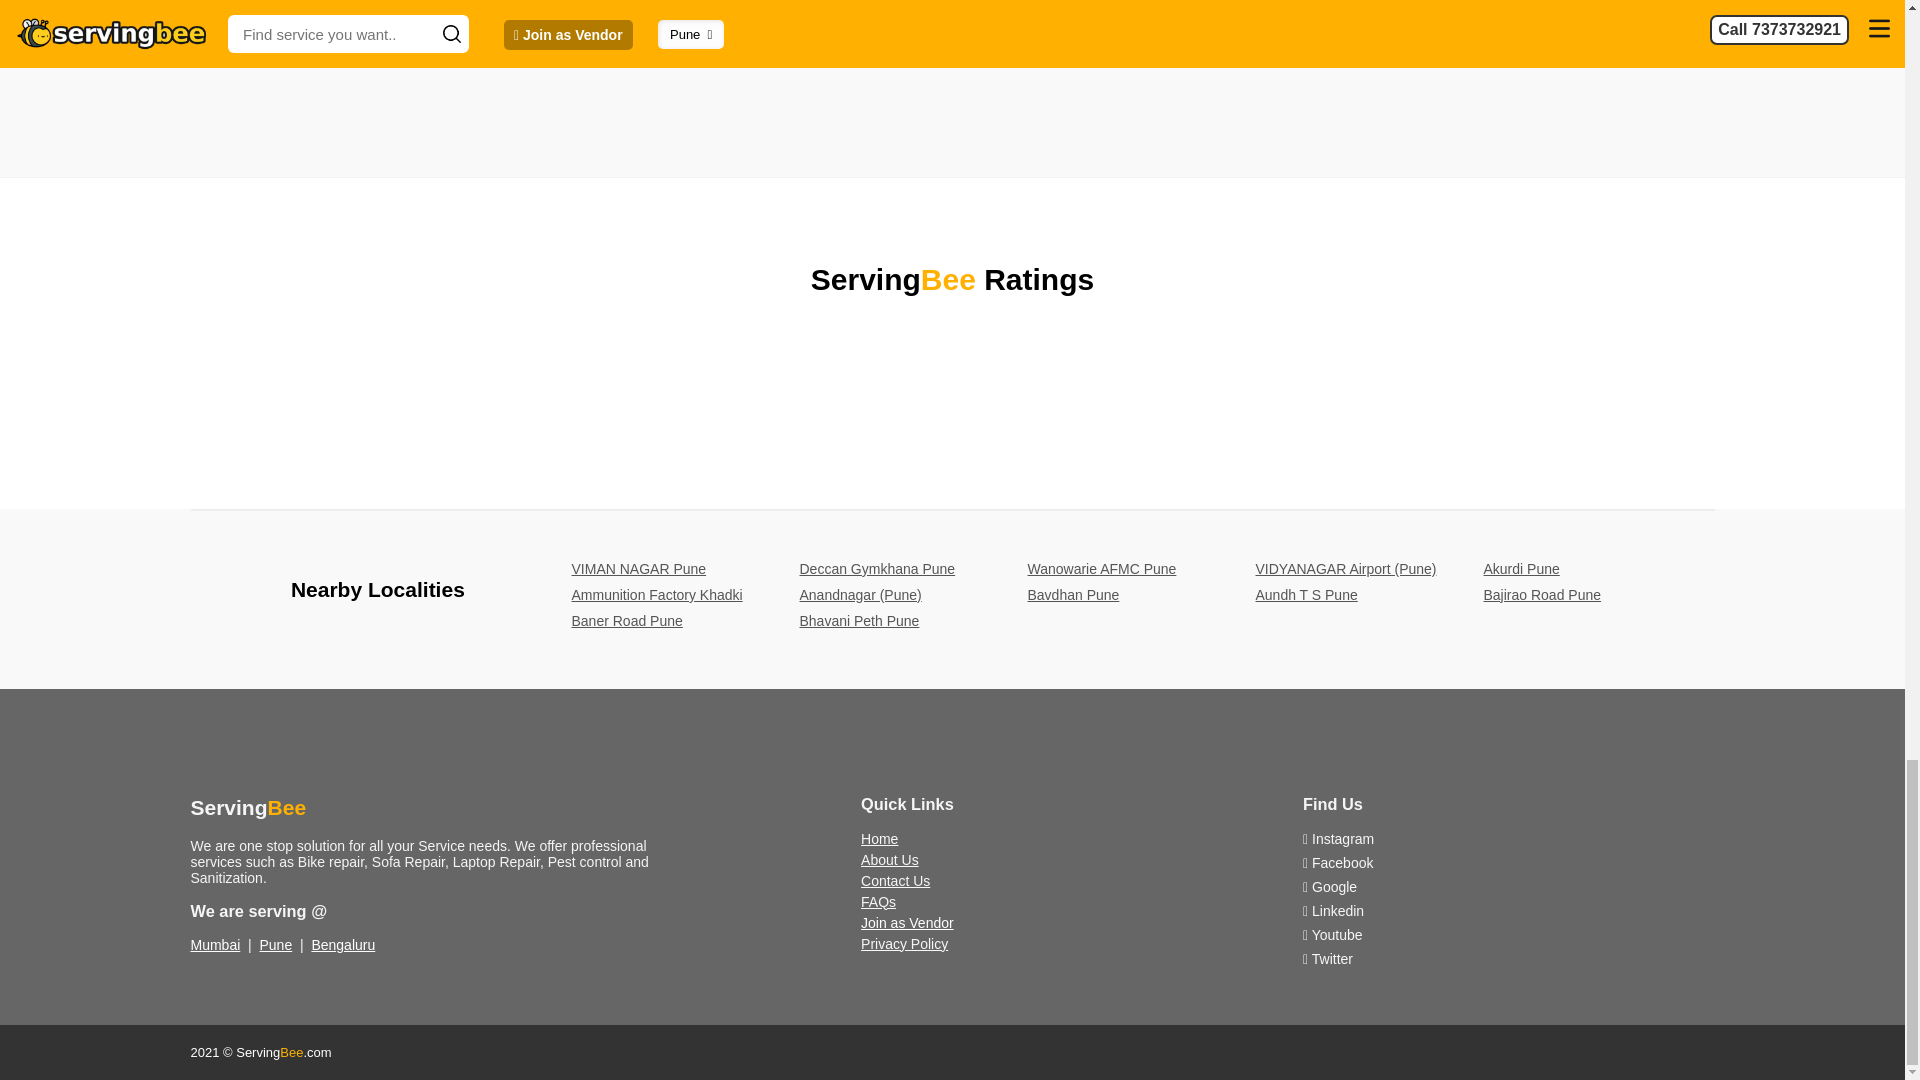 The width and height of the screenshot is (1920, 1080). Describe the element at coordinates (907, 922) in the screenshot. I see `Join as Vendor` at that location.